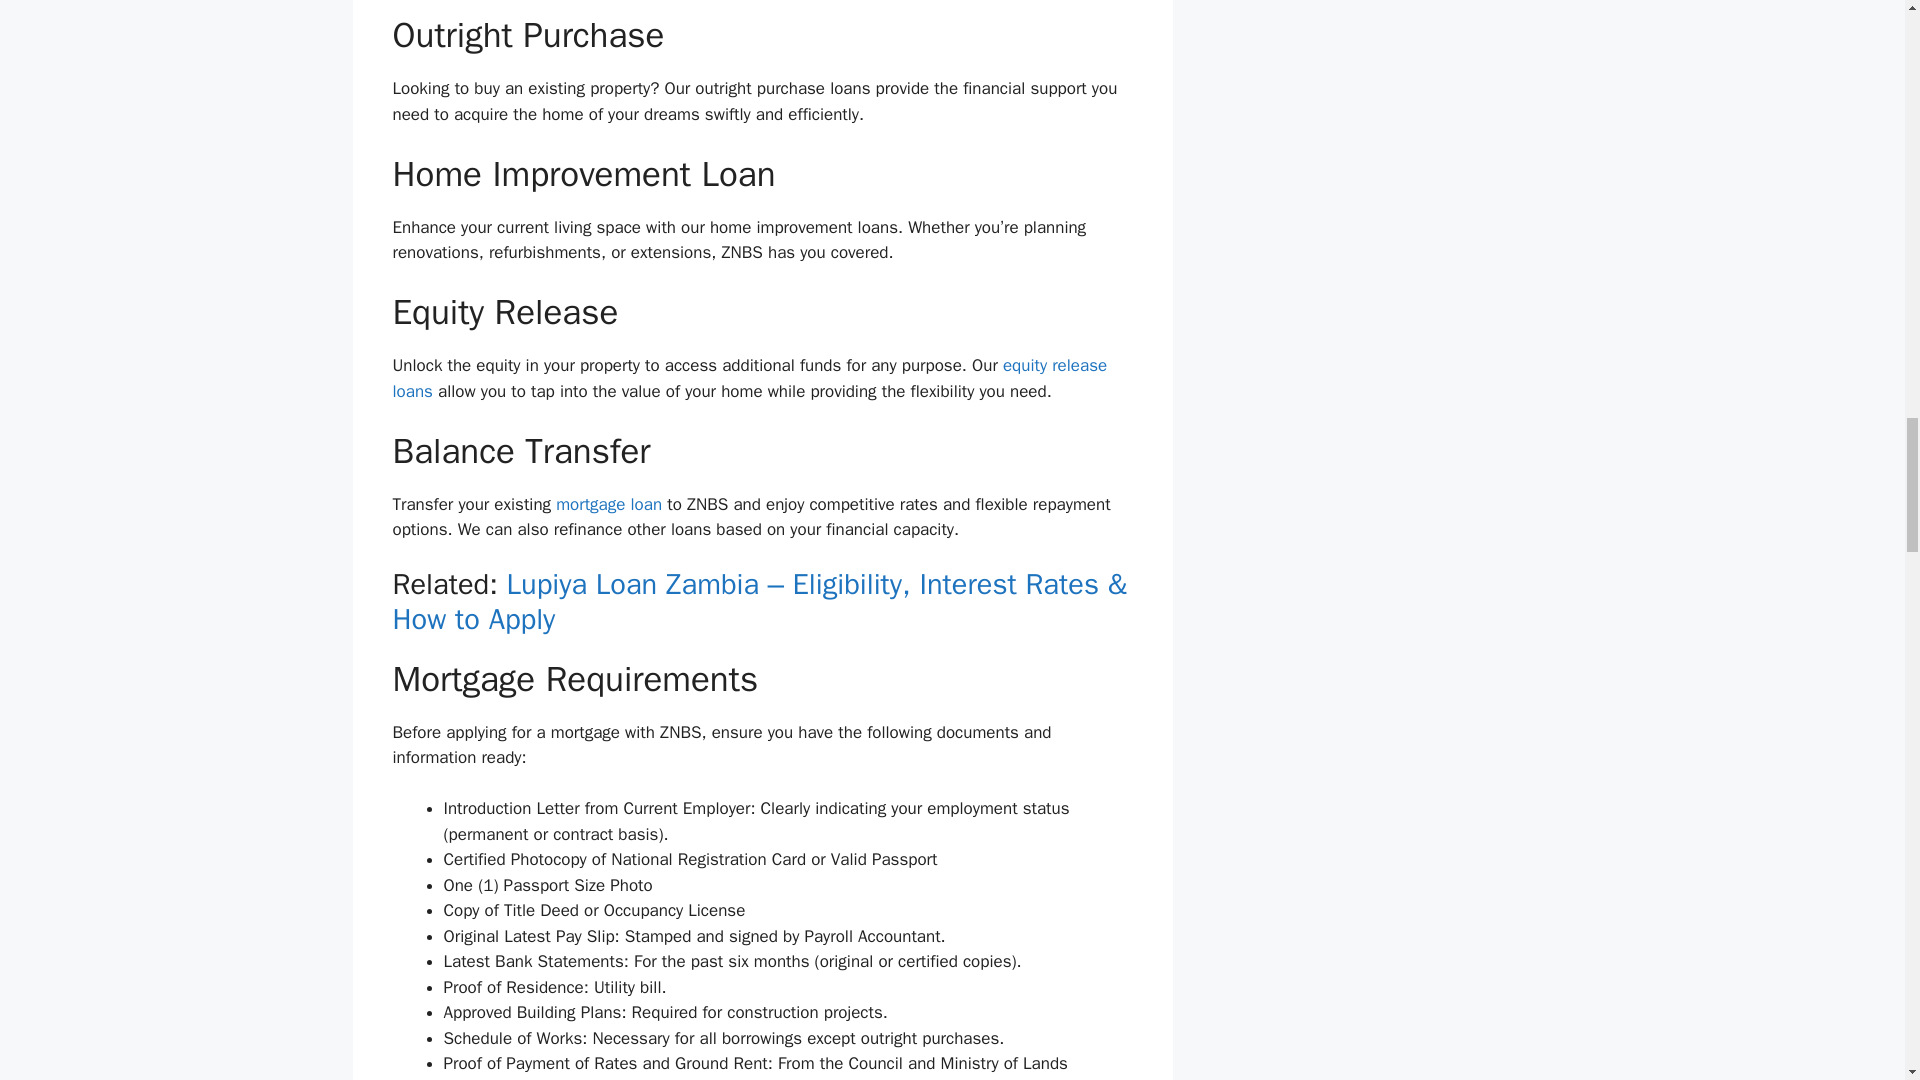 This screenshot has width=1920, height=1080. What do you see at coordinates (749, 378) in the screenshot?
I see `equity release loans` at bounding box center [749, 378].